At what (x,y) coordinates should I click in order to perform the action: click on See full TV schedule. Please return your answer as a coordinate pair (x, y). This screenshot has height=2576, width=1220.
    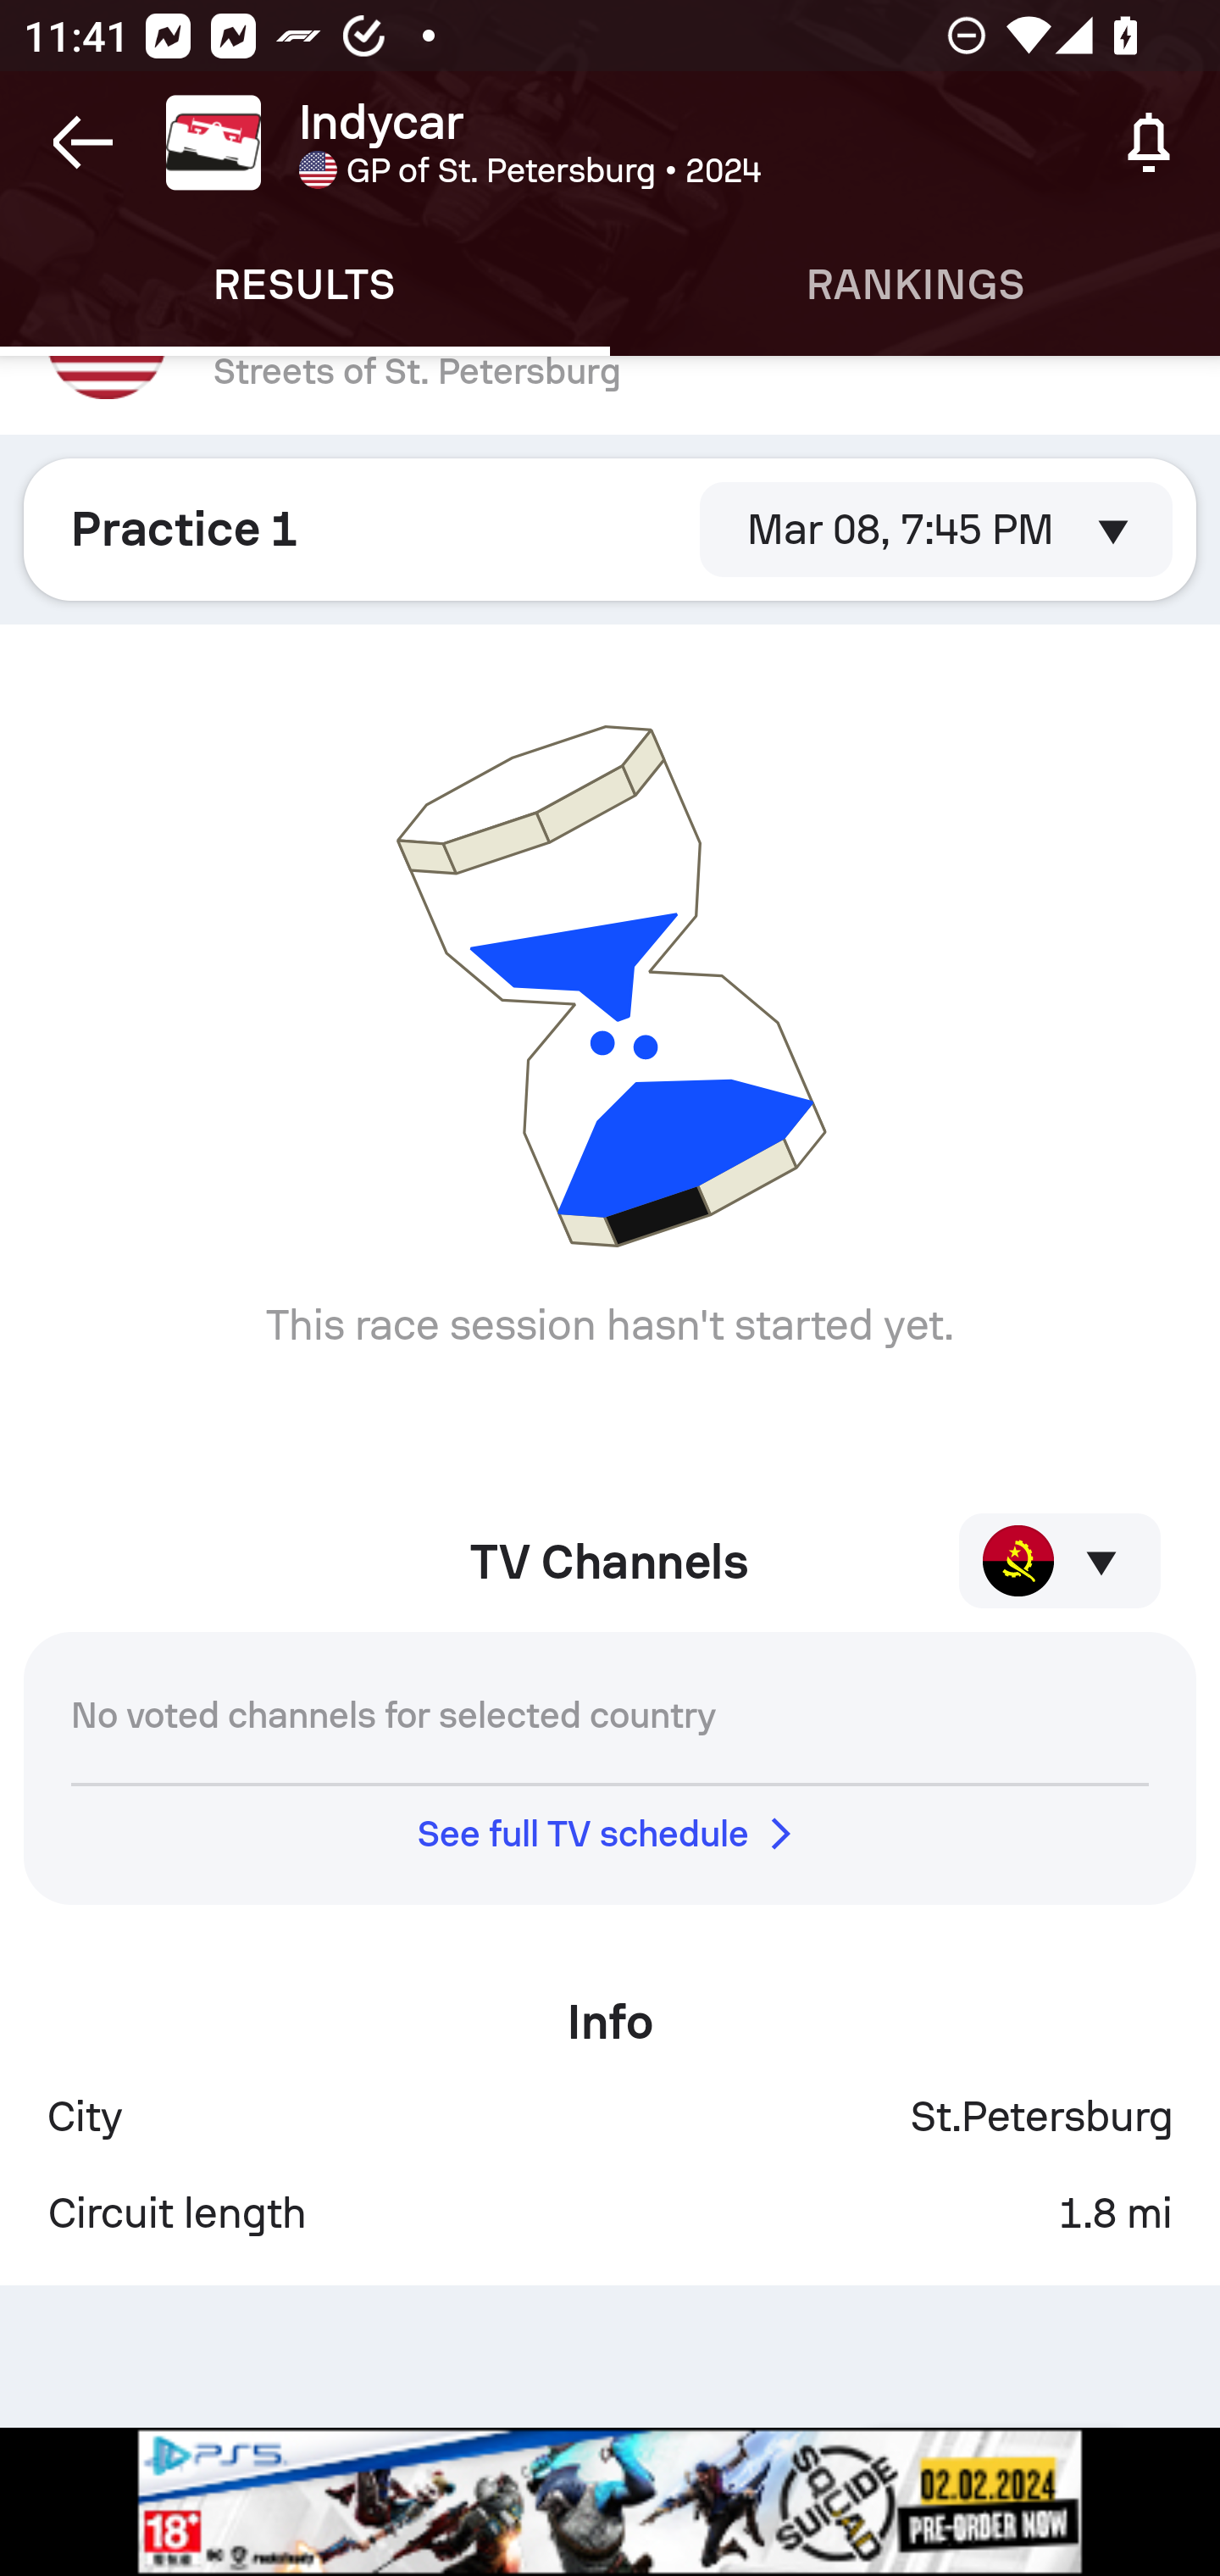
    Looking at the image, I should click on (610, 1832).